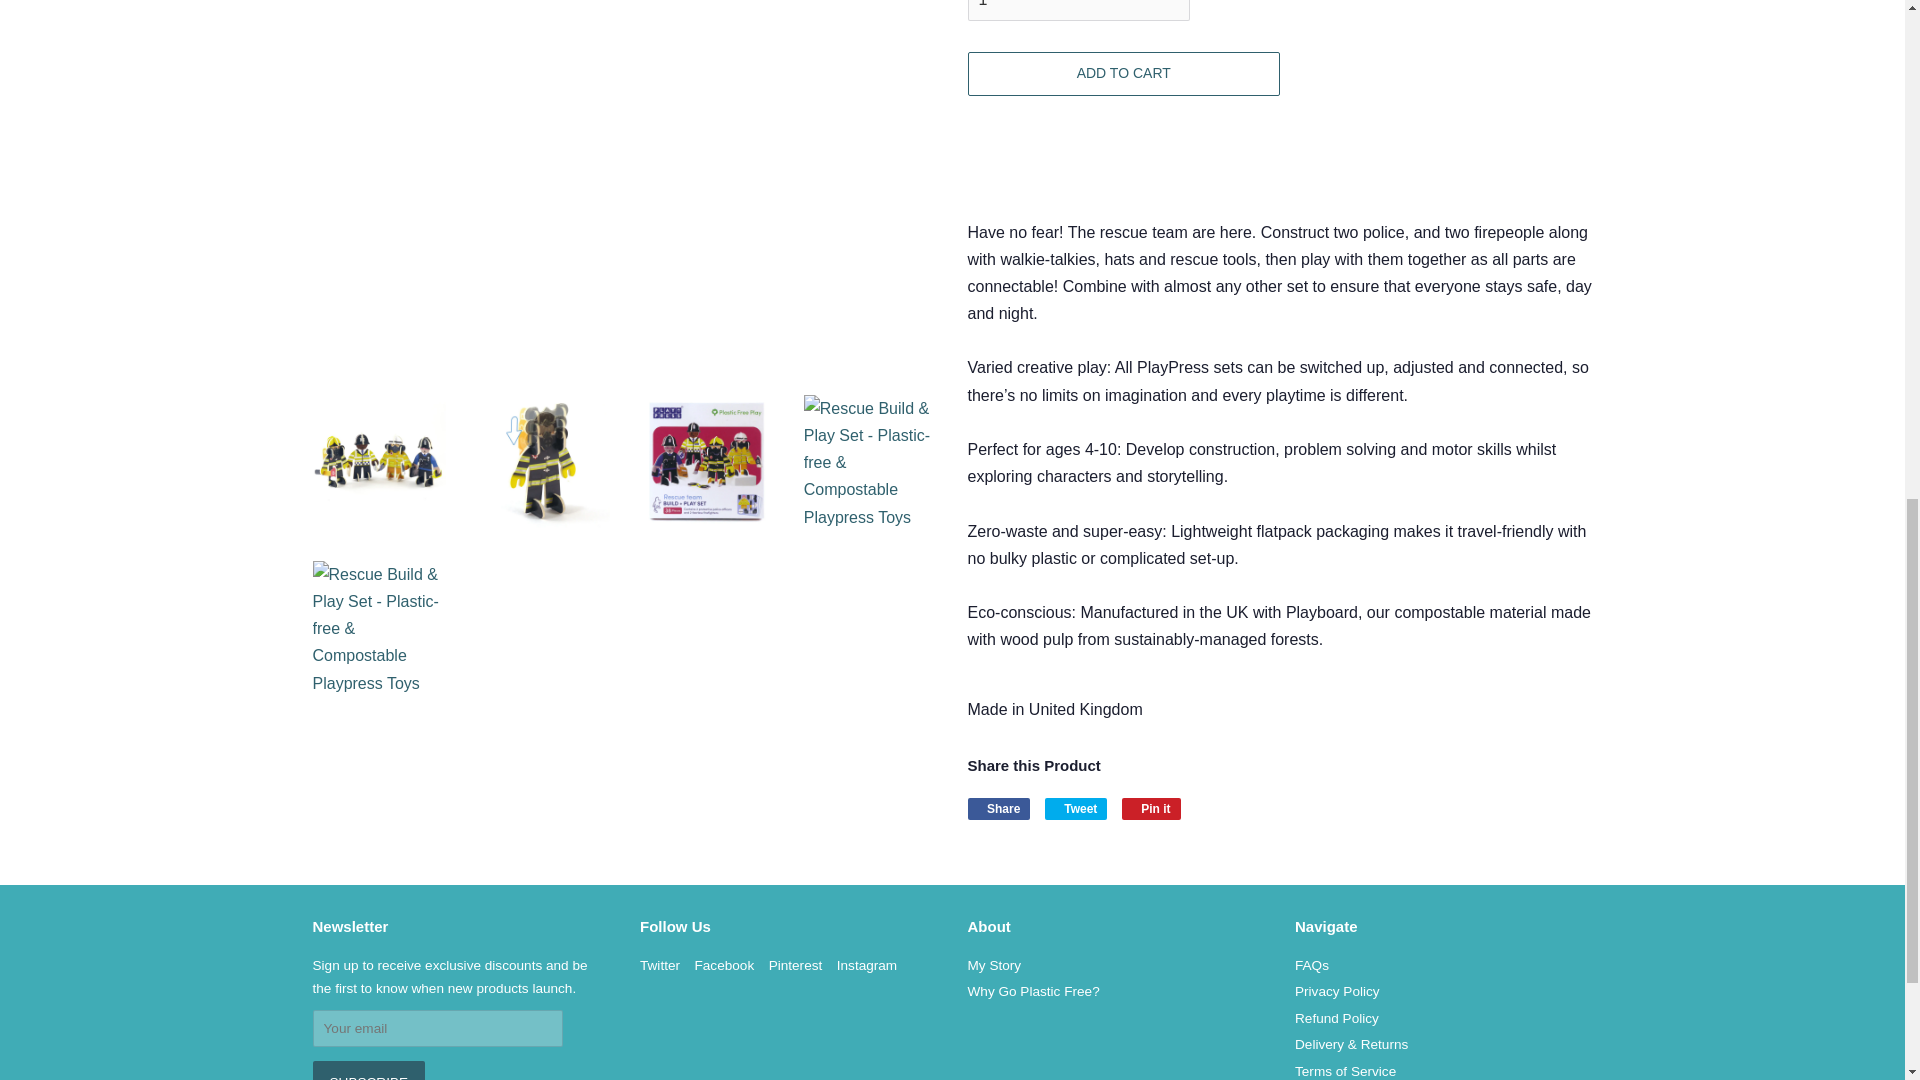 The width and height of the screenshot is (1920, 1080). What do you see at coordinates (796, 965) in the screenshot?
I see `Plastic Free Baby on Pinterest` at bounding box center [796, 965].